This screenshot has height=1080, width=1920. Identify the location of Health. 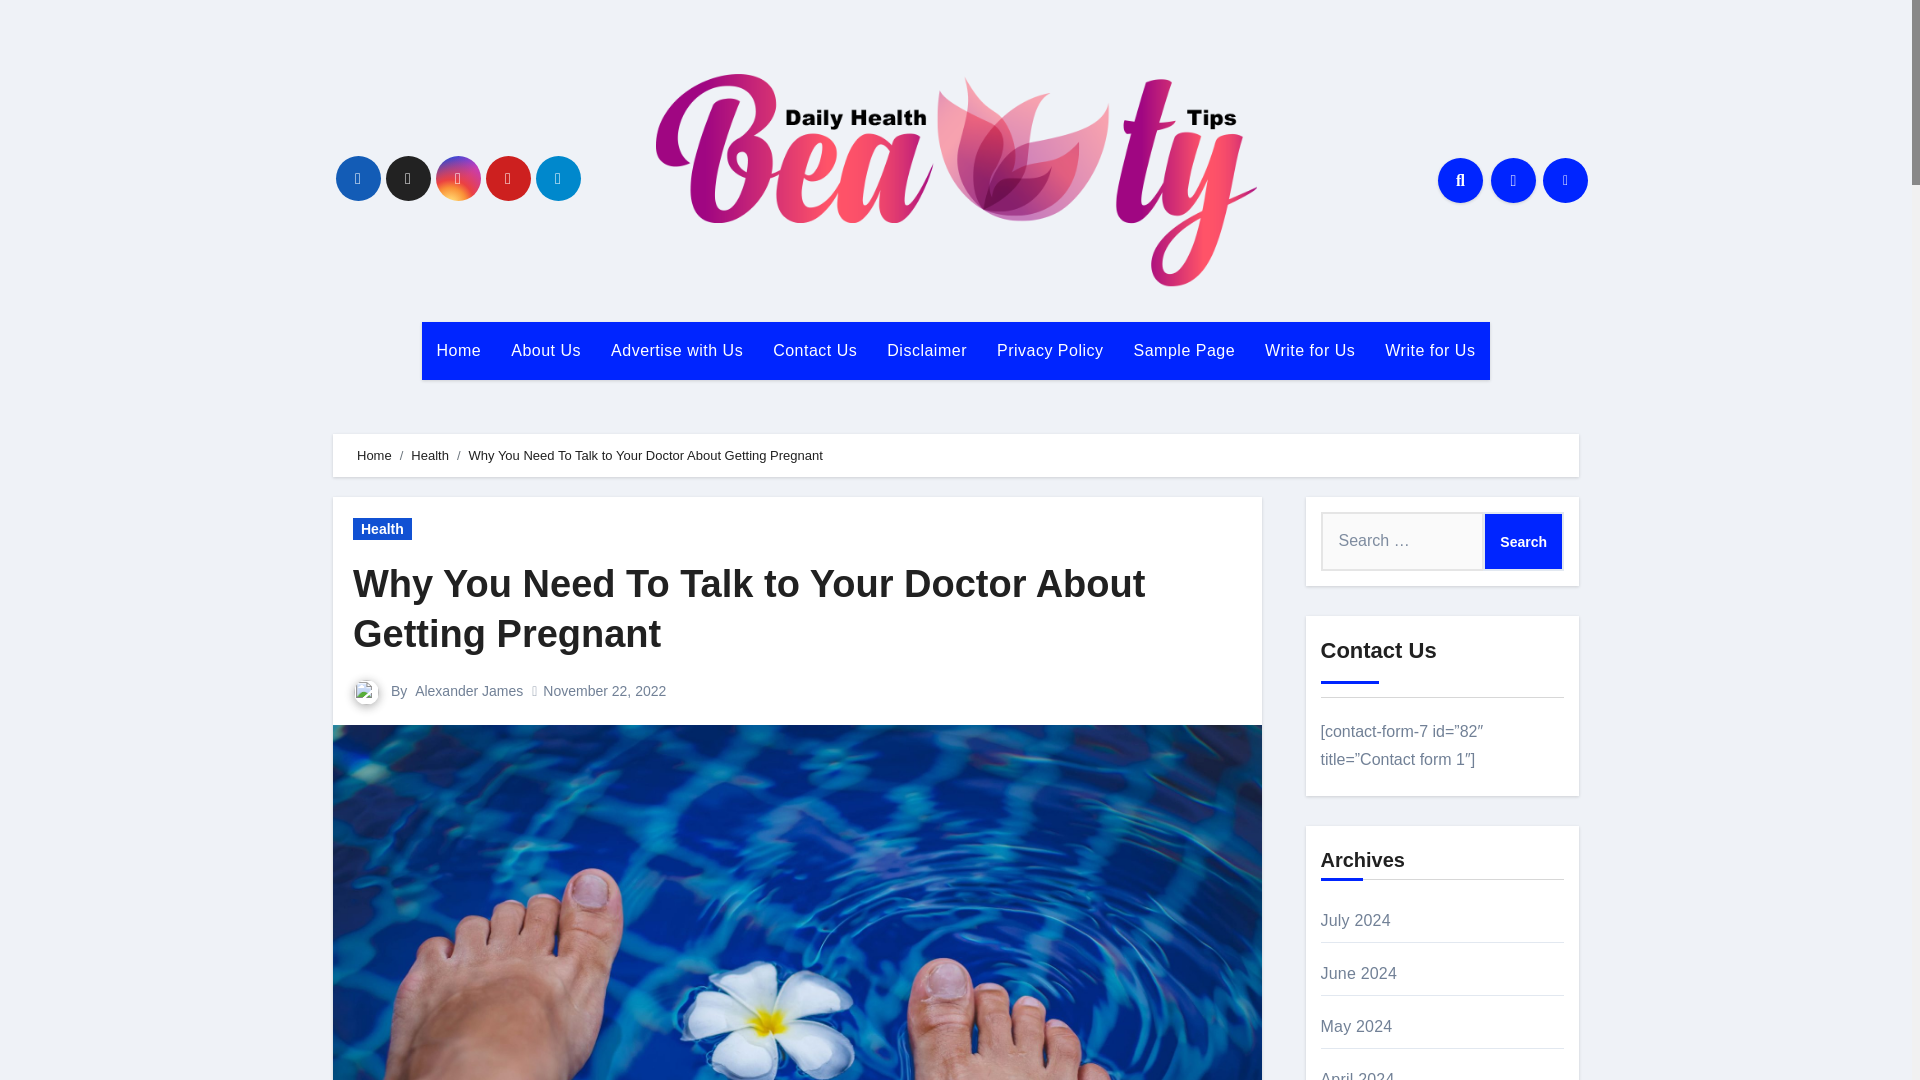
(430, 456).